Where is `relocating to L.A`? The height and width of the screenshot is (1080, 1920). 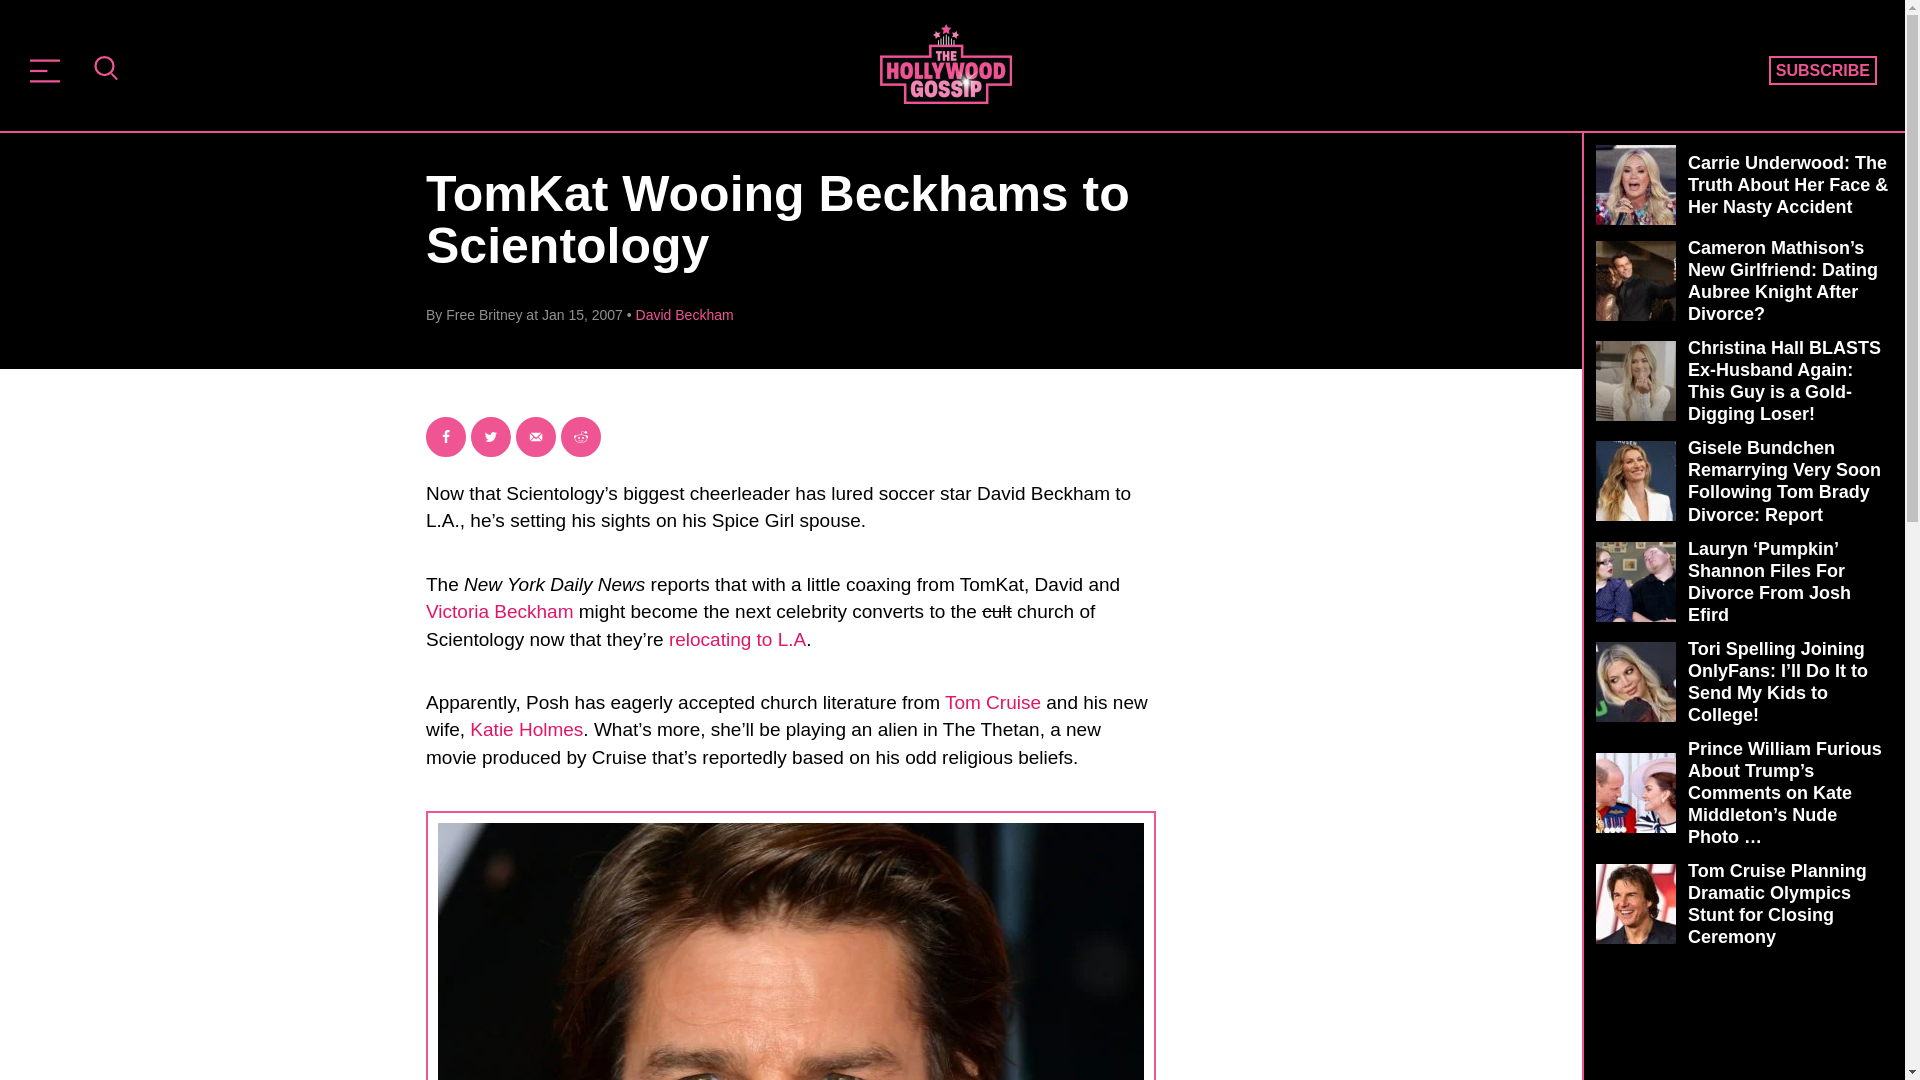 relocating to L.A is located at coordinates (737, 639).